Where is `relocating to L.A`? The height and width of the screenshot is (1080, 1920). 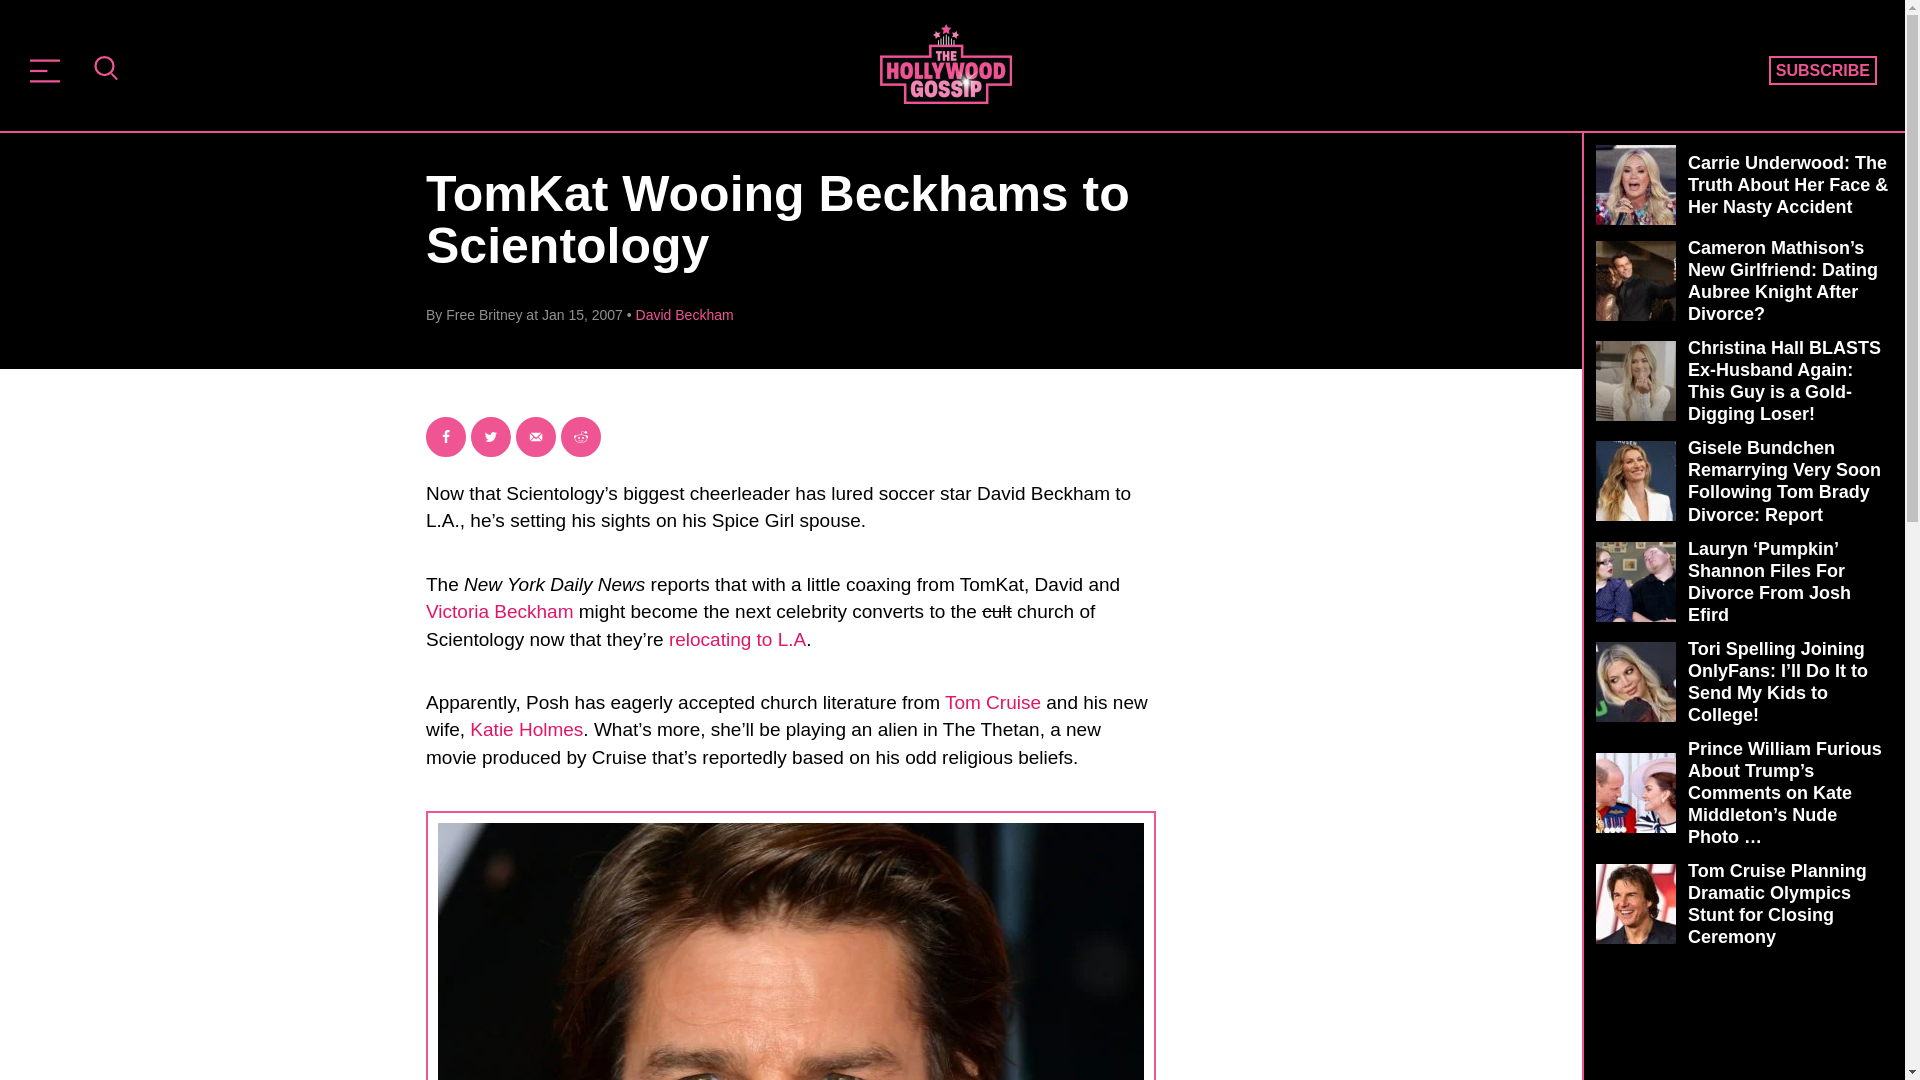 relocating to L.A is located at coordinates (737, 639).